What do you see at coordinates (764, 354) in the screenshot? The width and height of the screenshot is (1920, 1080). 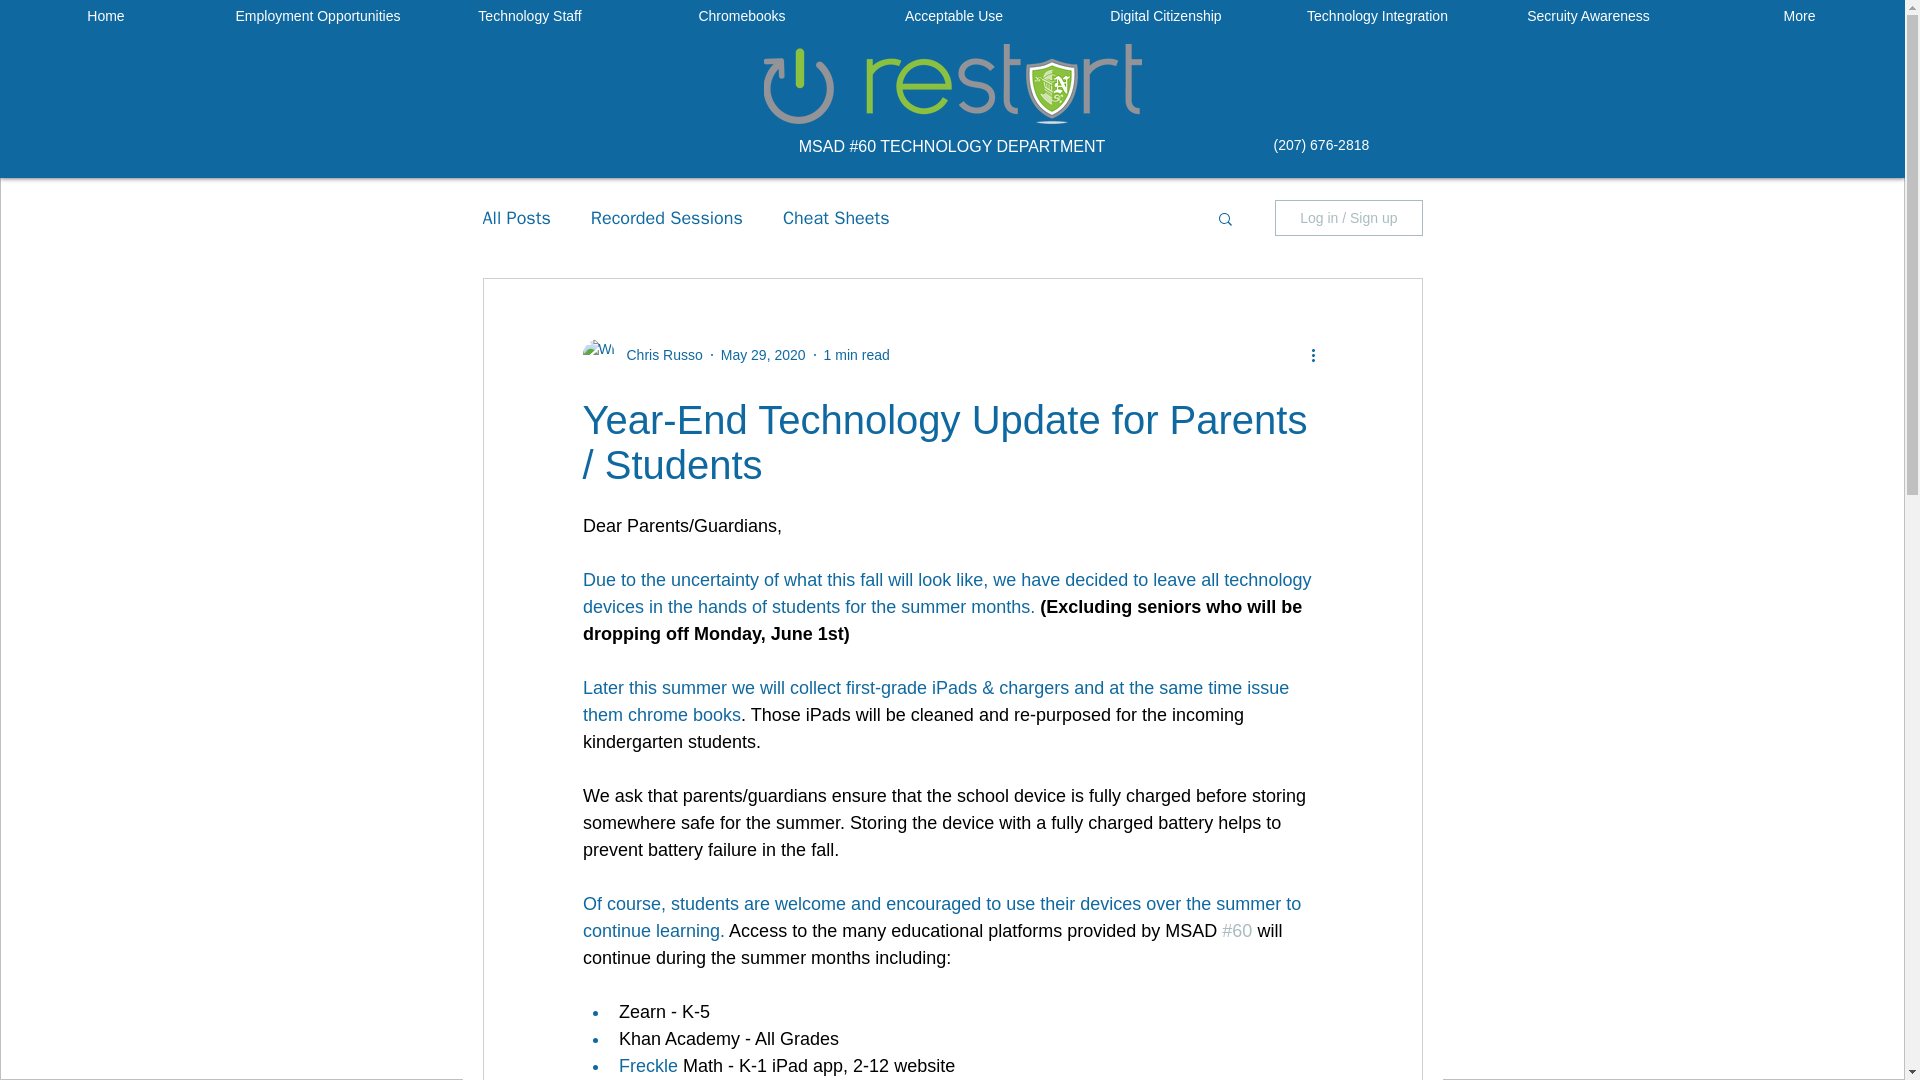 I see `May 29, 2020` at bounding box center [764, 354].